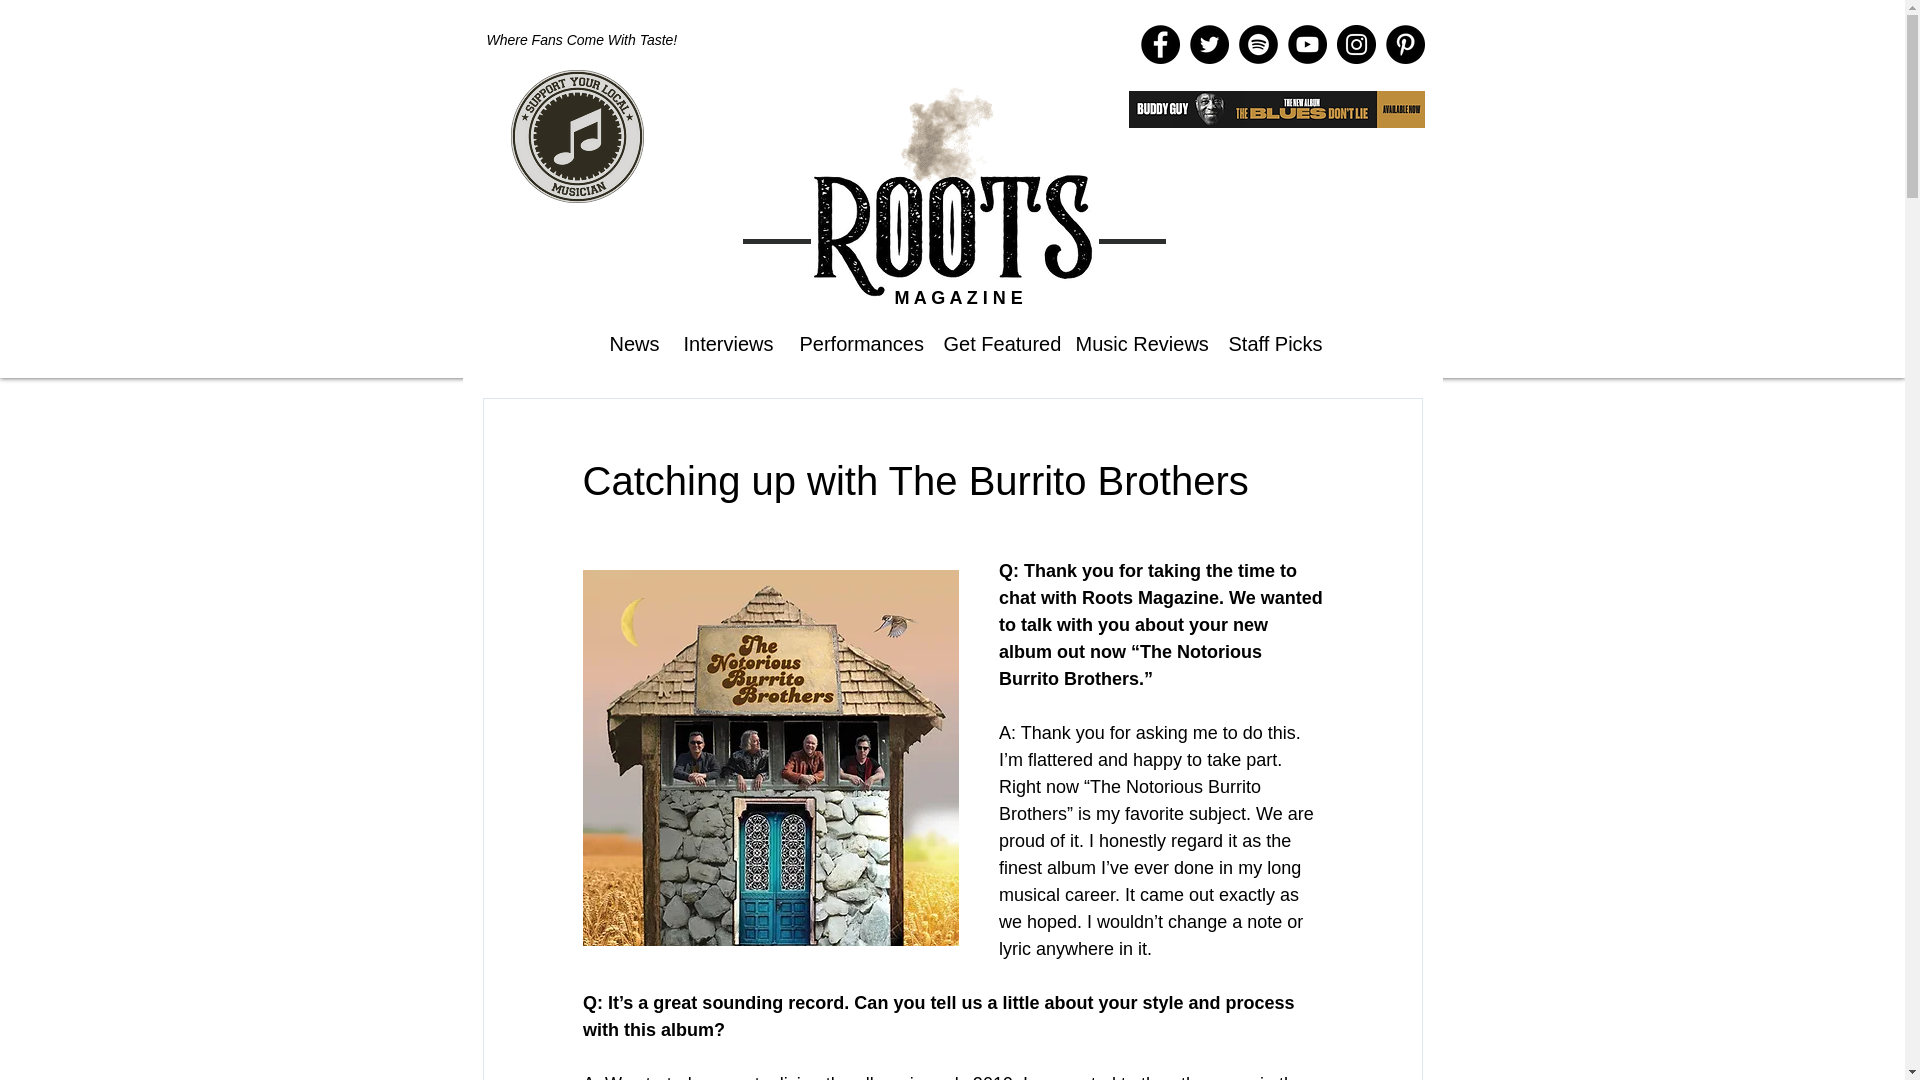 This screenshot has height=1080, width=1920. What do you see at coordinates (855, 342) in the screenshot?
I see `Performances` at bounding box center [855, 342].